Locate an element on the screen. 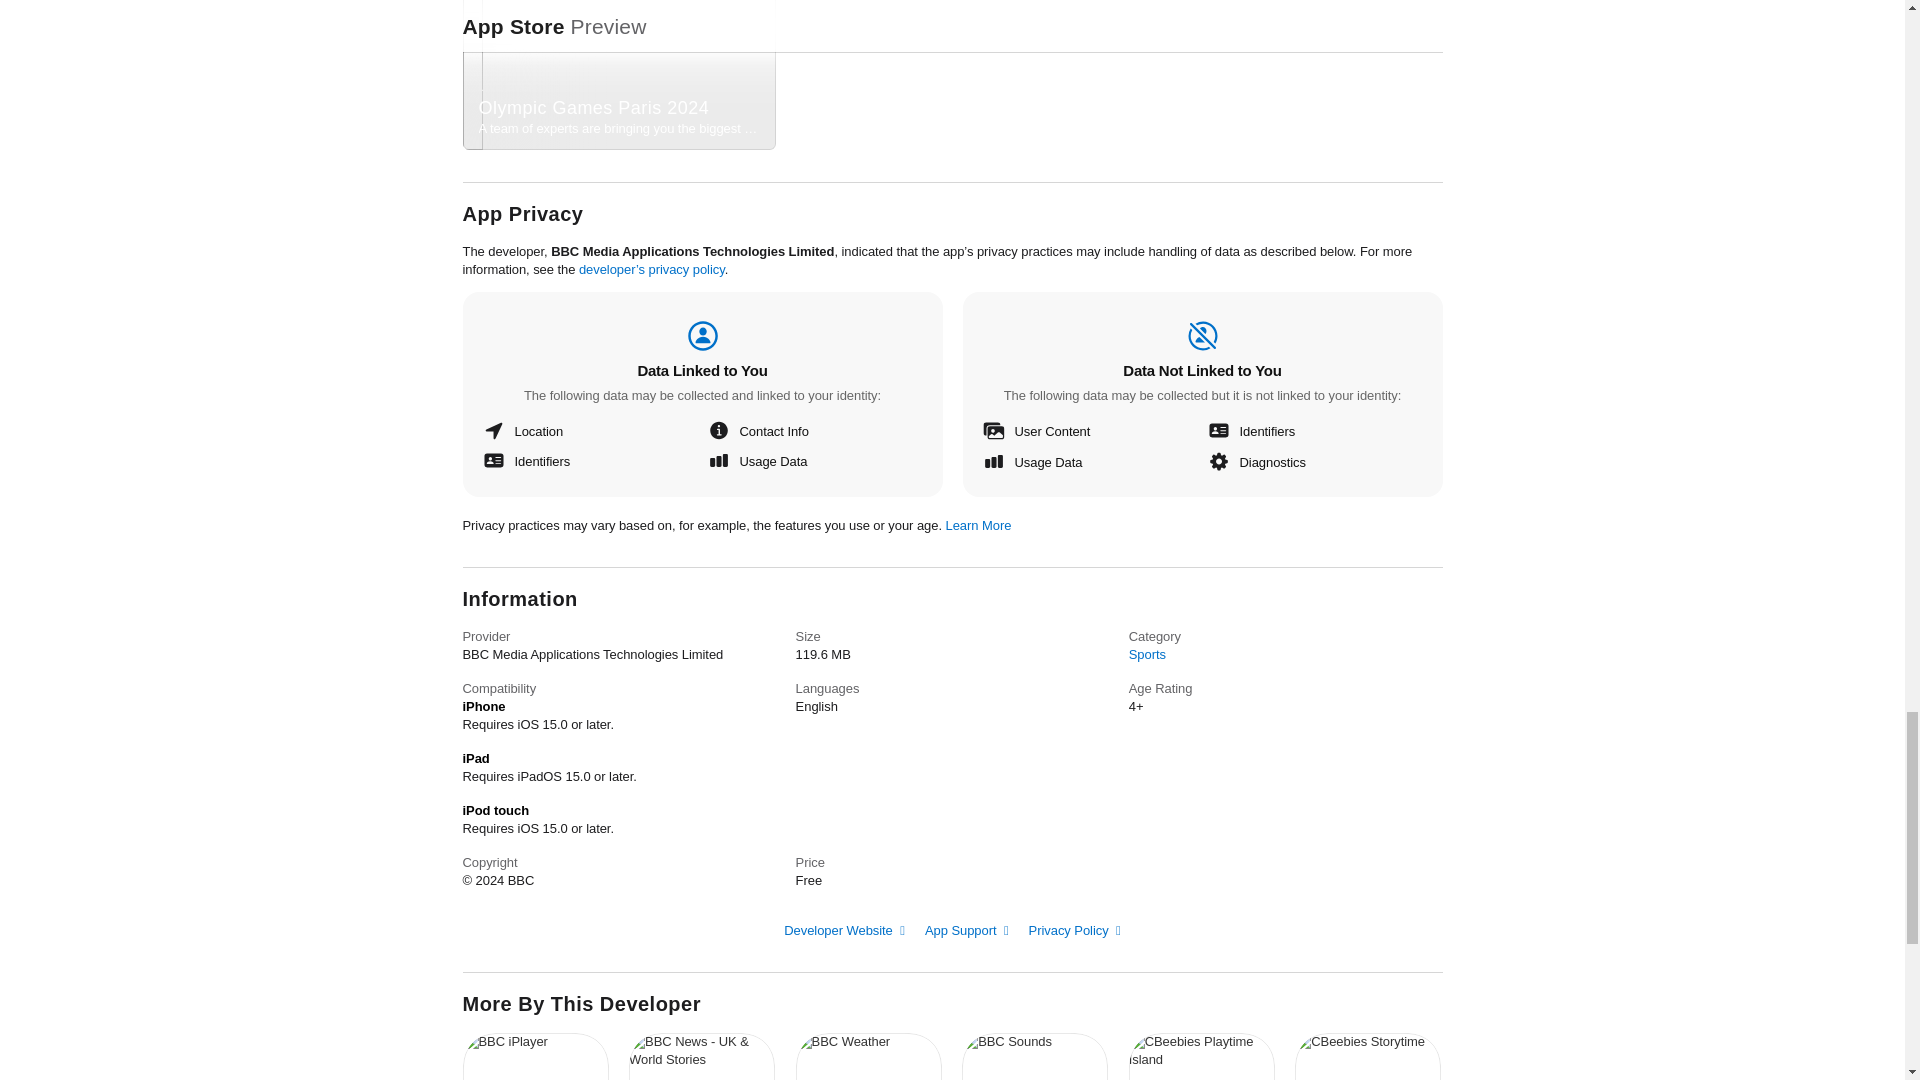  Sports is located at coordinates (844, 930).